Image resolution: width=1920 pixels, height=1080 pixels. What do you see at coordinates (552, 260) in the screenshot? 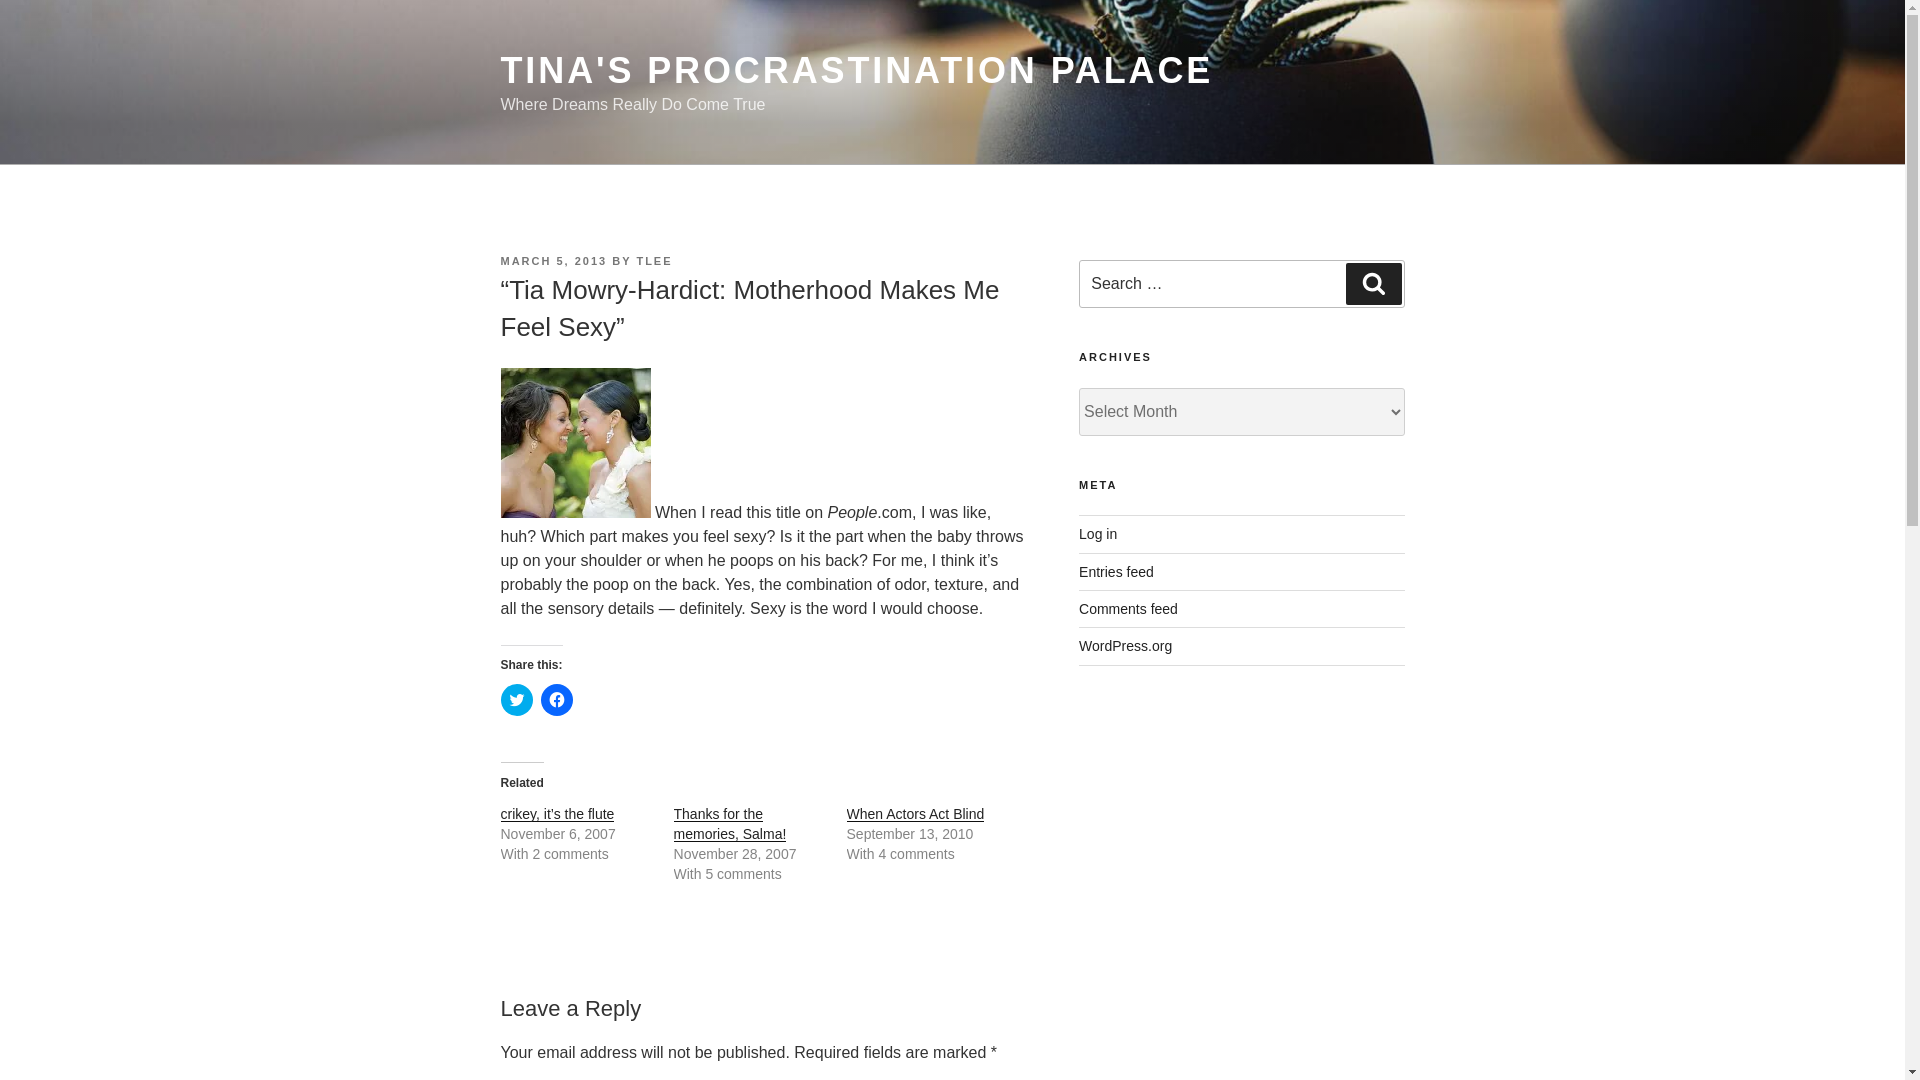
I see `MARCH 5, 2013` at bounding box center [552, 260].